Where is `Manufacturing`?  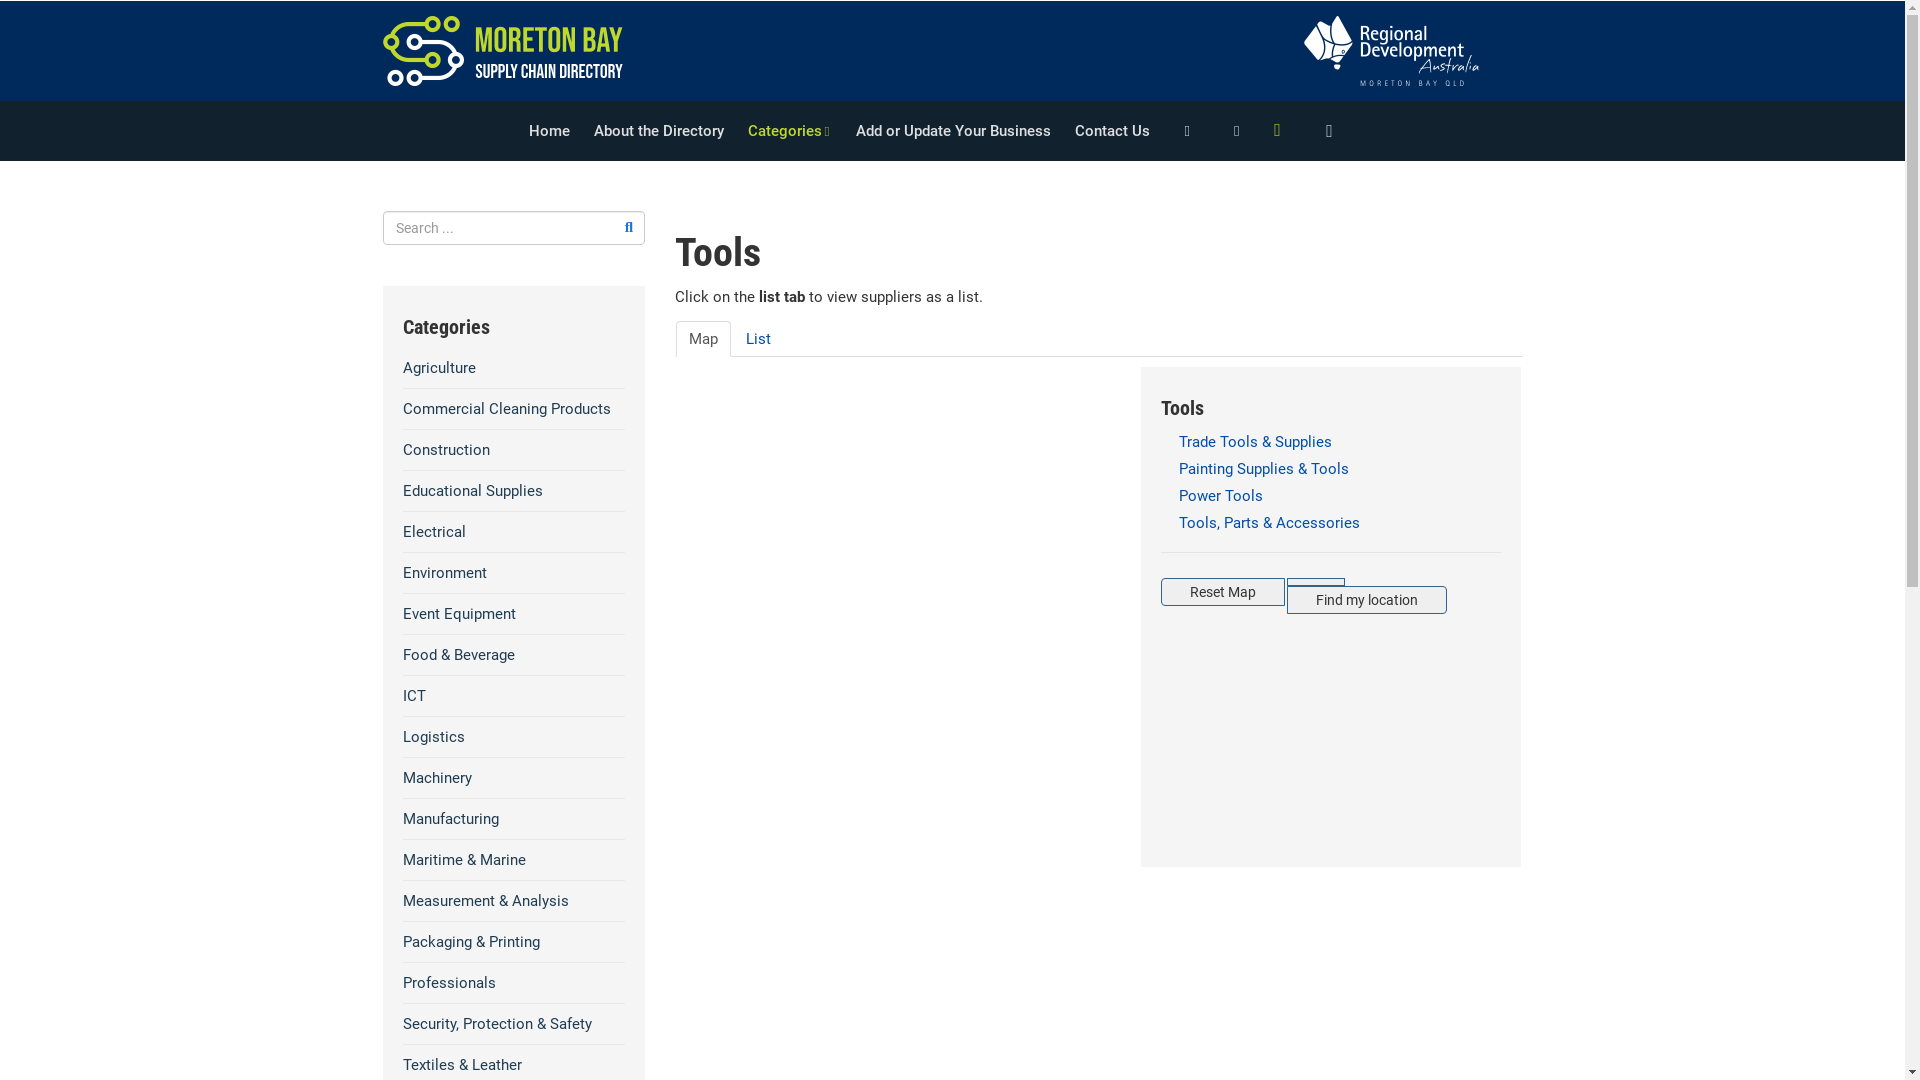 Manufacturing is located at coordinates (514, 819).